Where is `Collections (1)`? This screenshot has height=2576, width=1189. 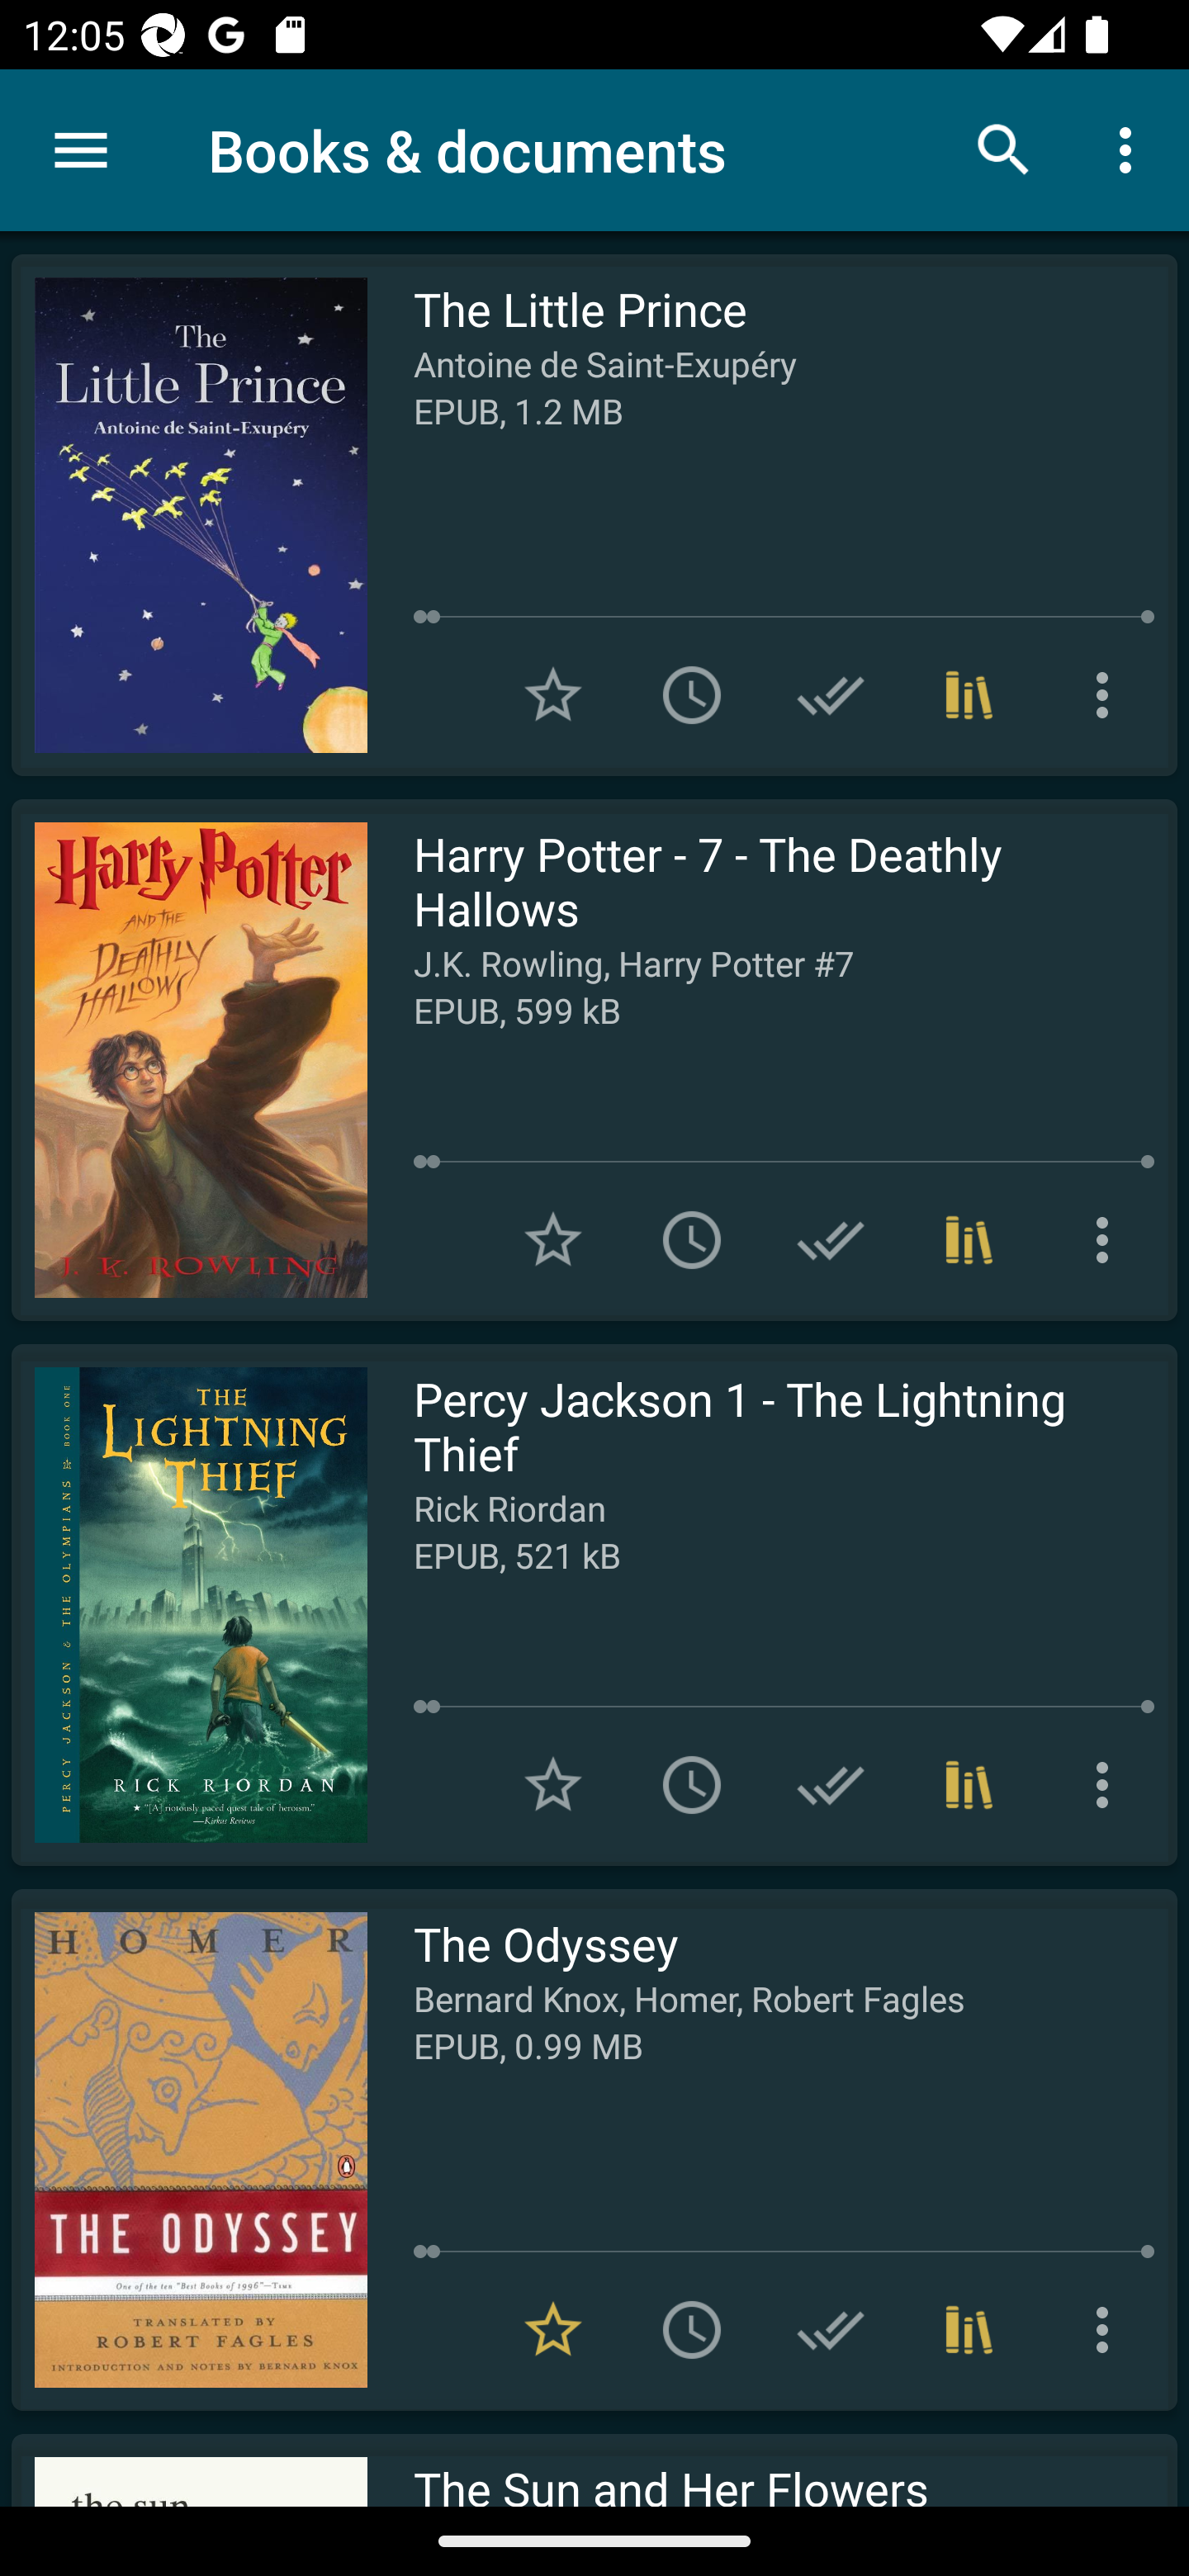 Collections (1) is located at coordinates (969, 695).